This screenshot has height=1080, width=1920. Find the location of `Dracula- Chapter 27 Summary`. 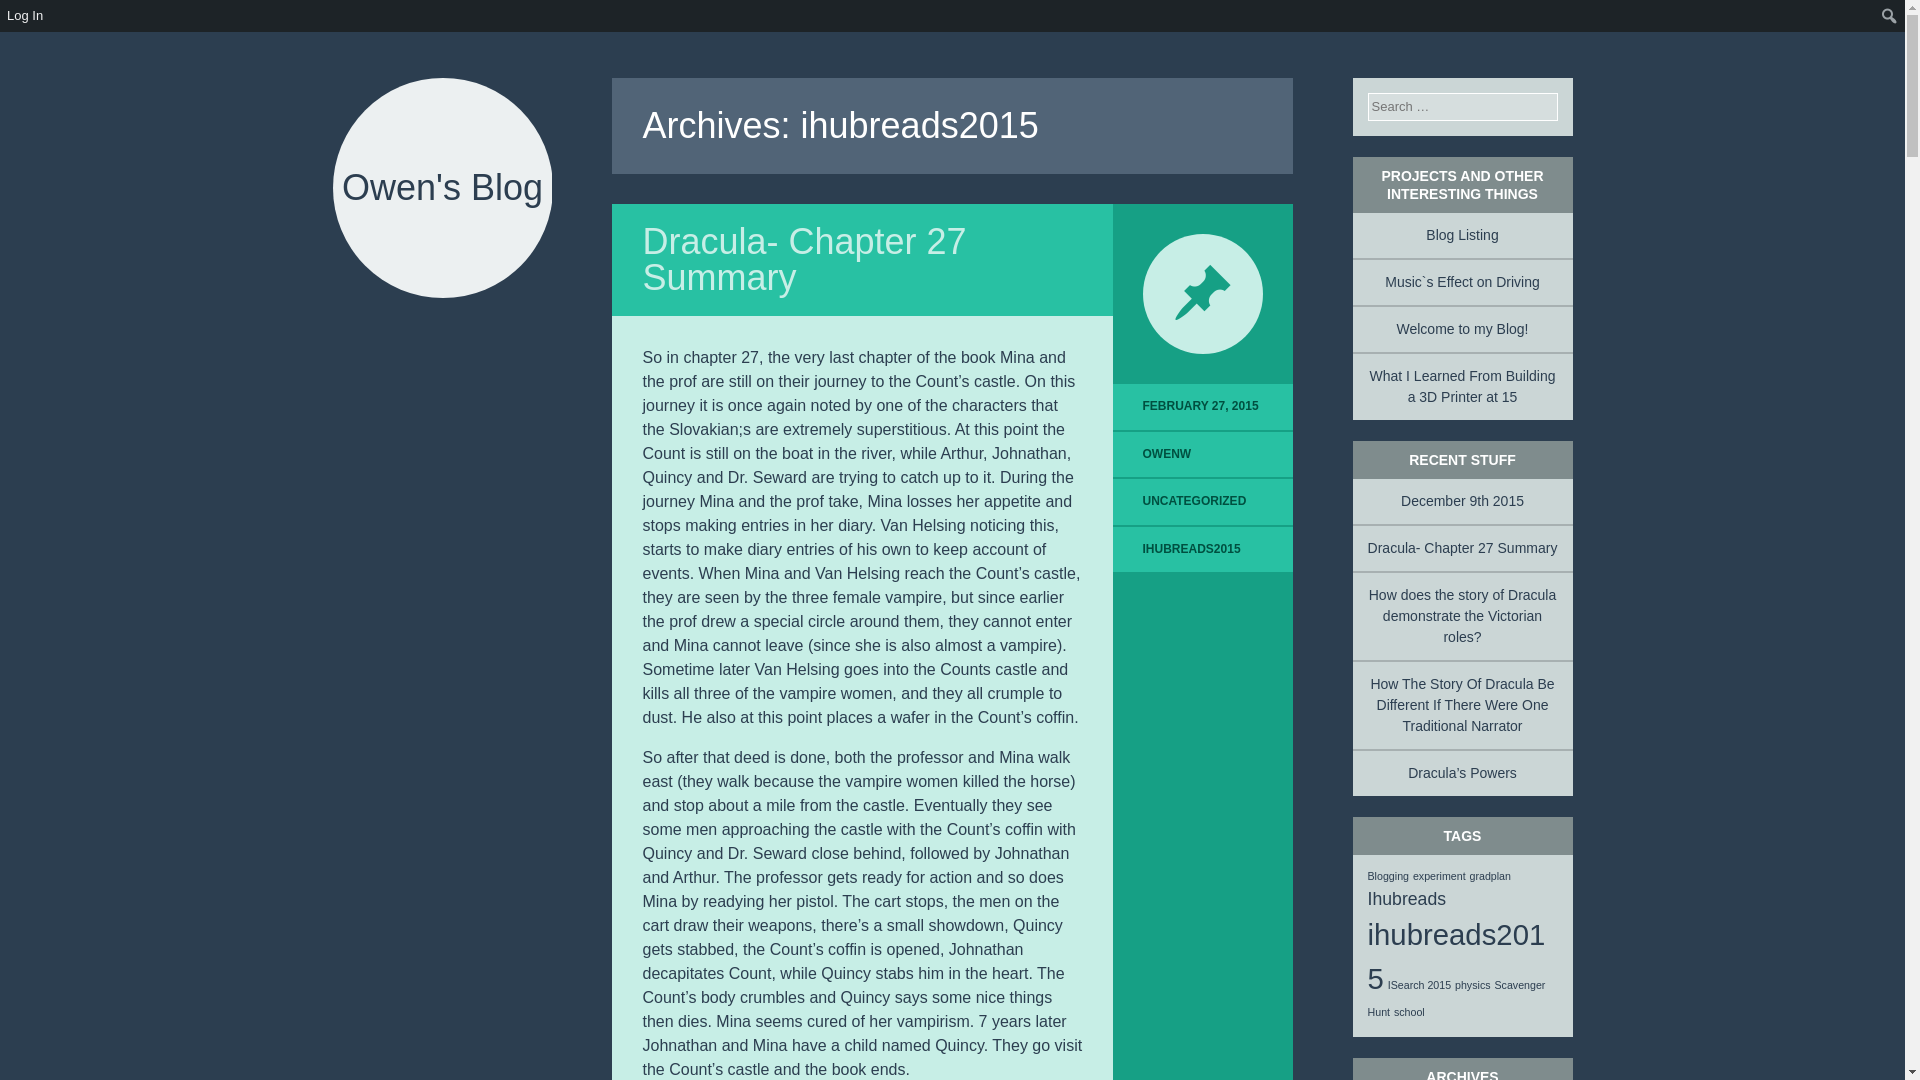

Dracula- Chapter 27 Summary is located at coordinates (803, 260).